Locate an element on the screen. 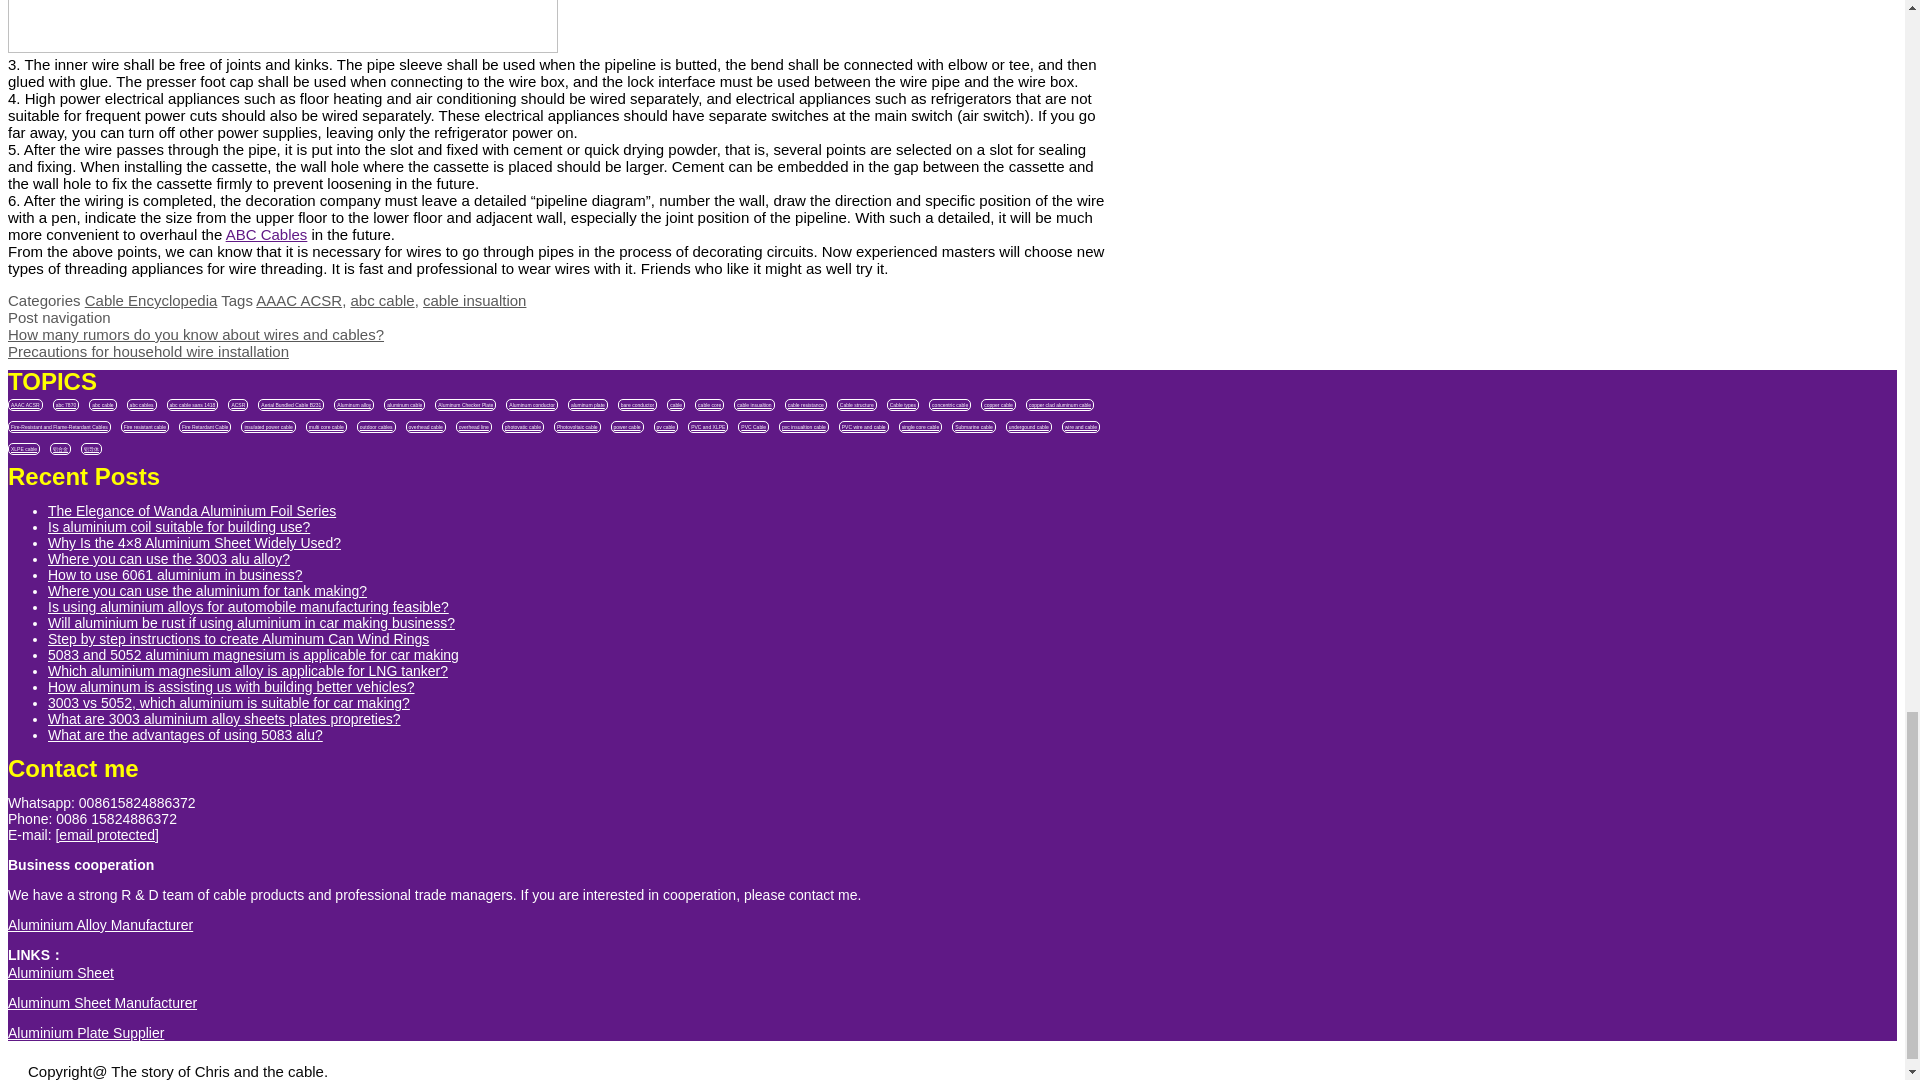 Image resolution: width=1920 pixels, height=1080 pixels. ABC Cables is located at coordinates (266, 234).